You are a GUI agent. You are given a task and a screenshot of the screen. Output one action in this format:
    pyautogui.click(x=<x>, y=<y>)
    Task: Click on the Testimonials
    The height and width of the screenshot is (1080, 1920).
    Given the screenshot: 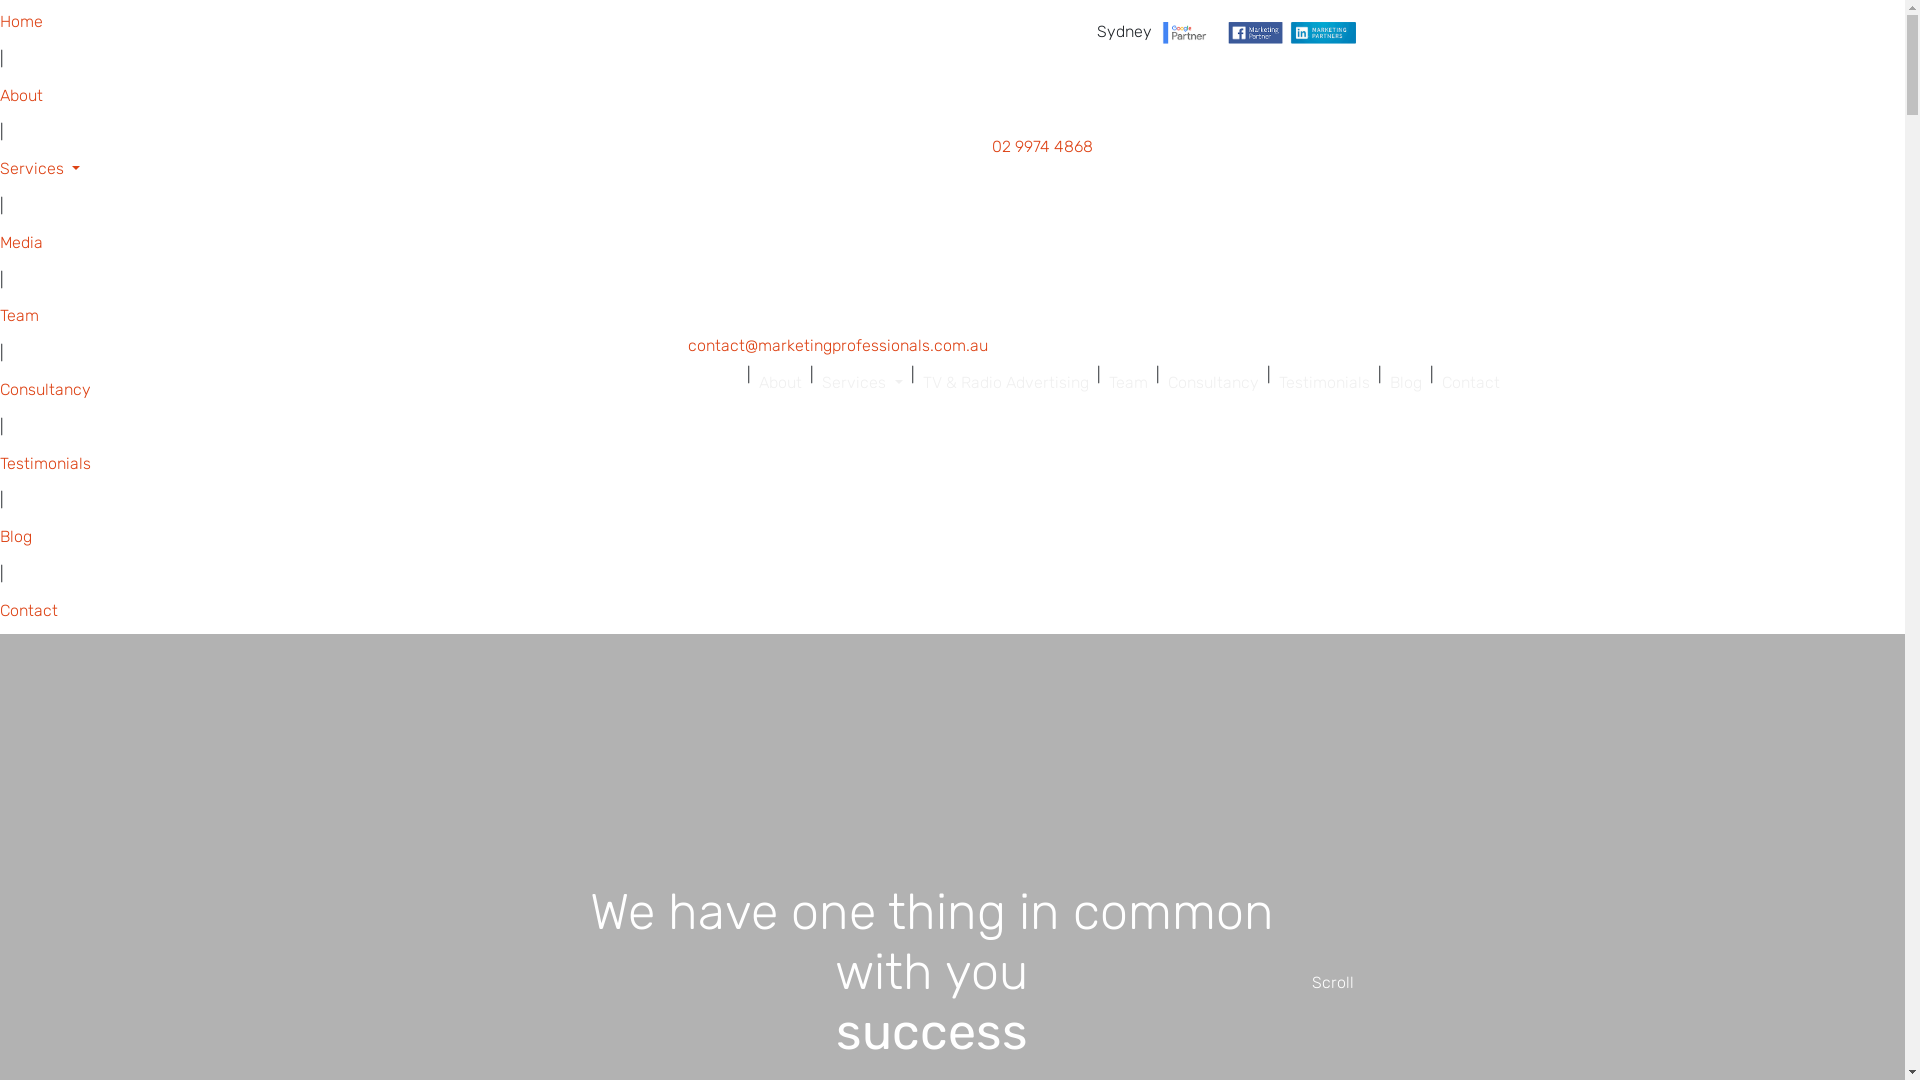 What is the action you would take?
    pyautogui.click(x=1324, y=384)
    